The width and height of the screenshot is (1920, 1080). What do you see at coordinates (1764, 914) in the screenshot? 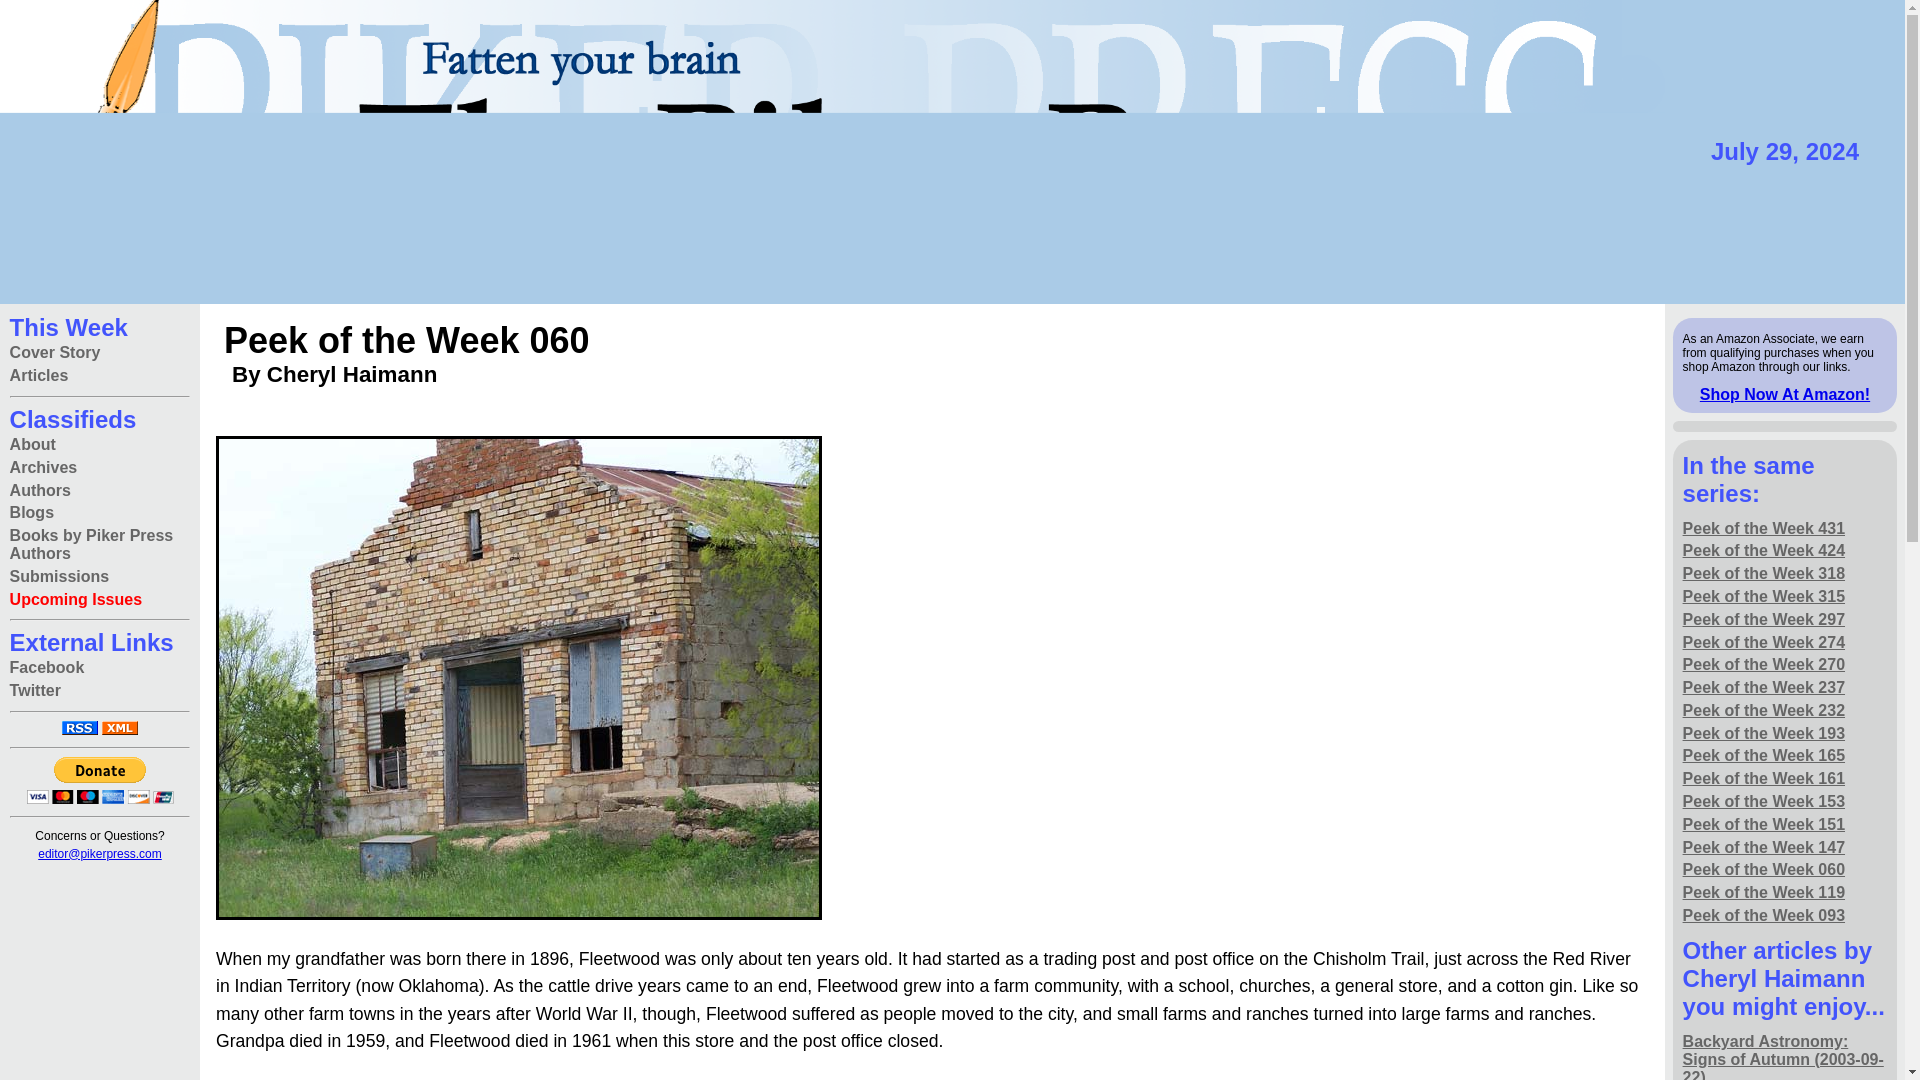
I see `Peek of the Week 093` at bounding box center [1764, 914].